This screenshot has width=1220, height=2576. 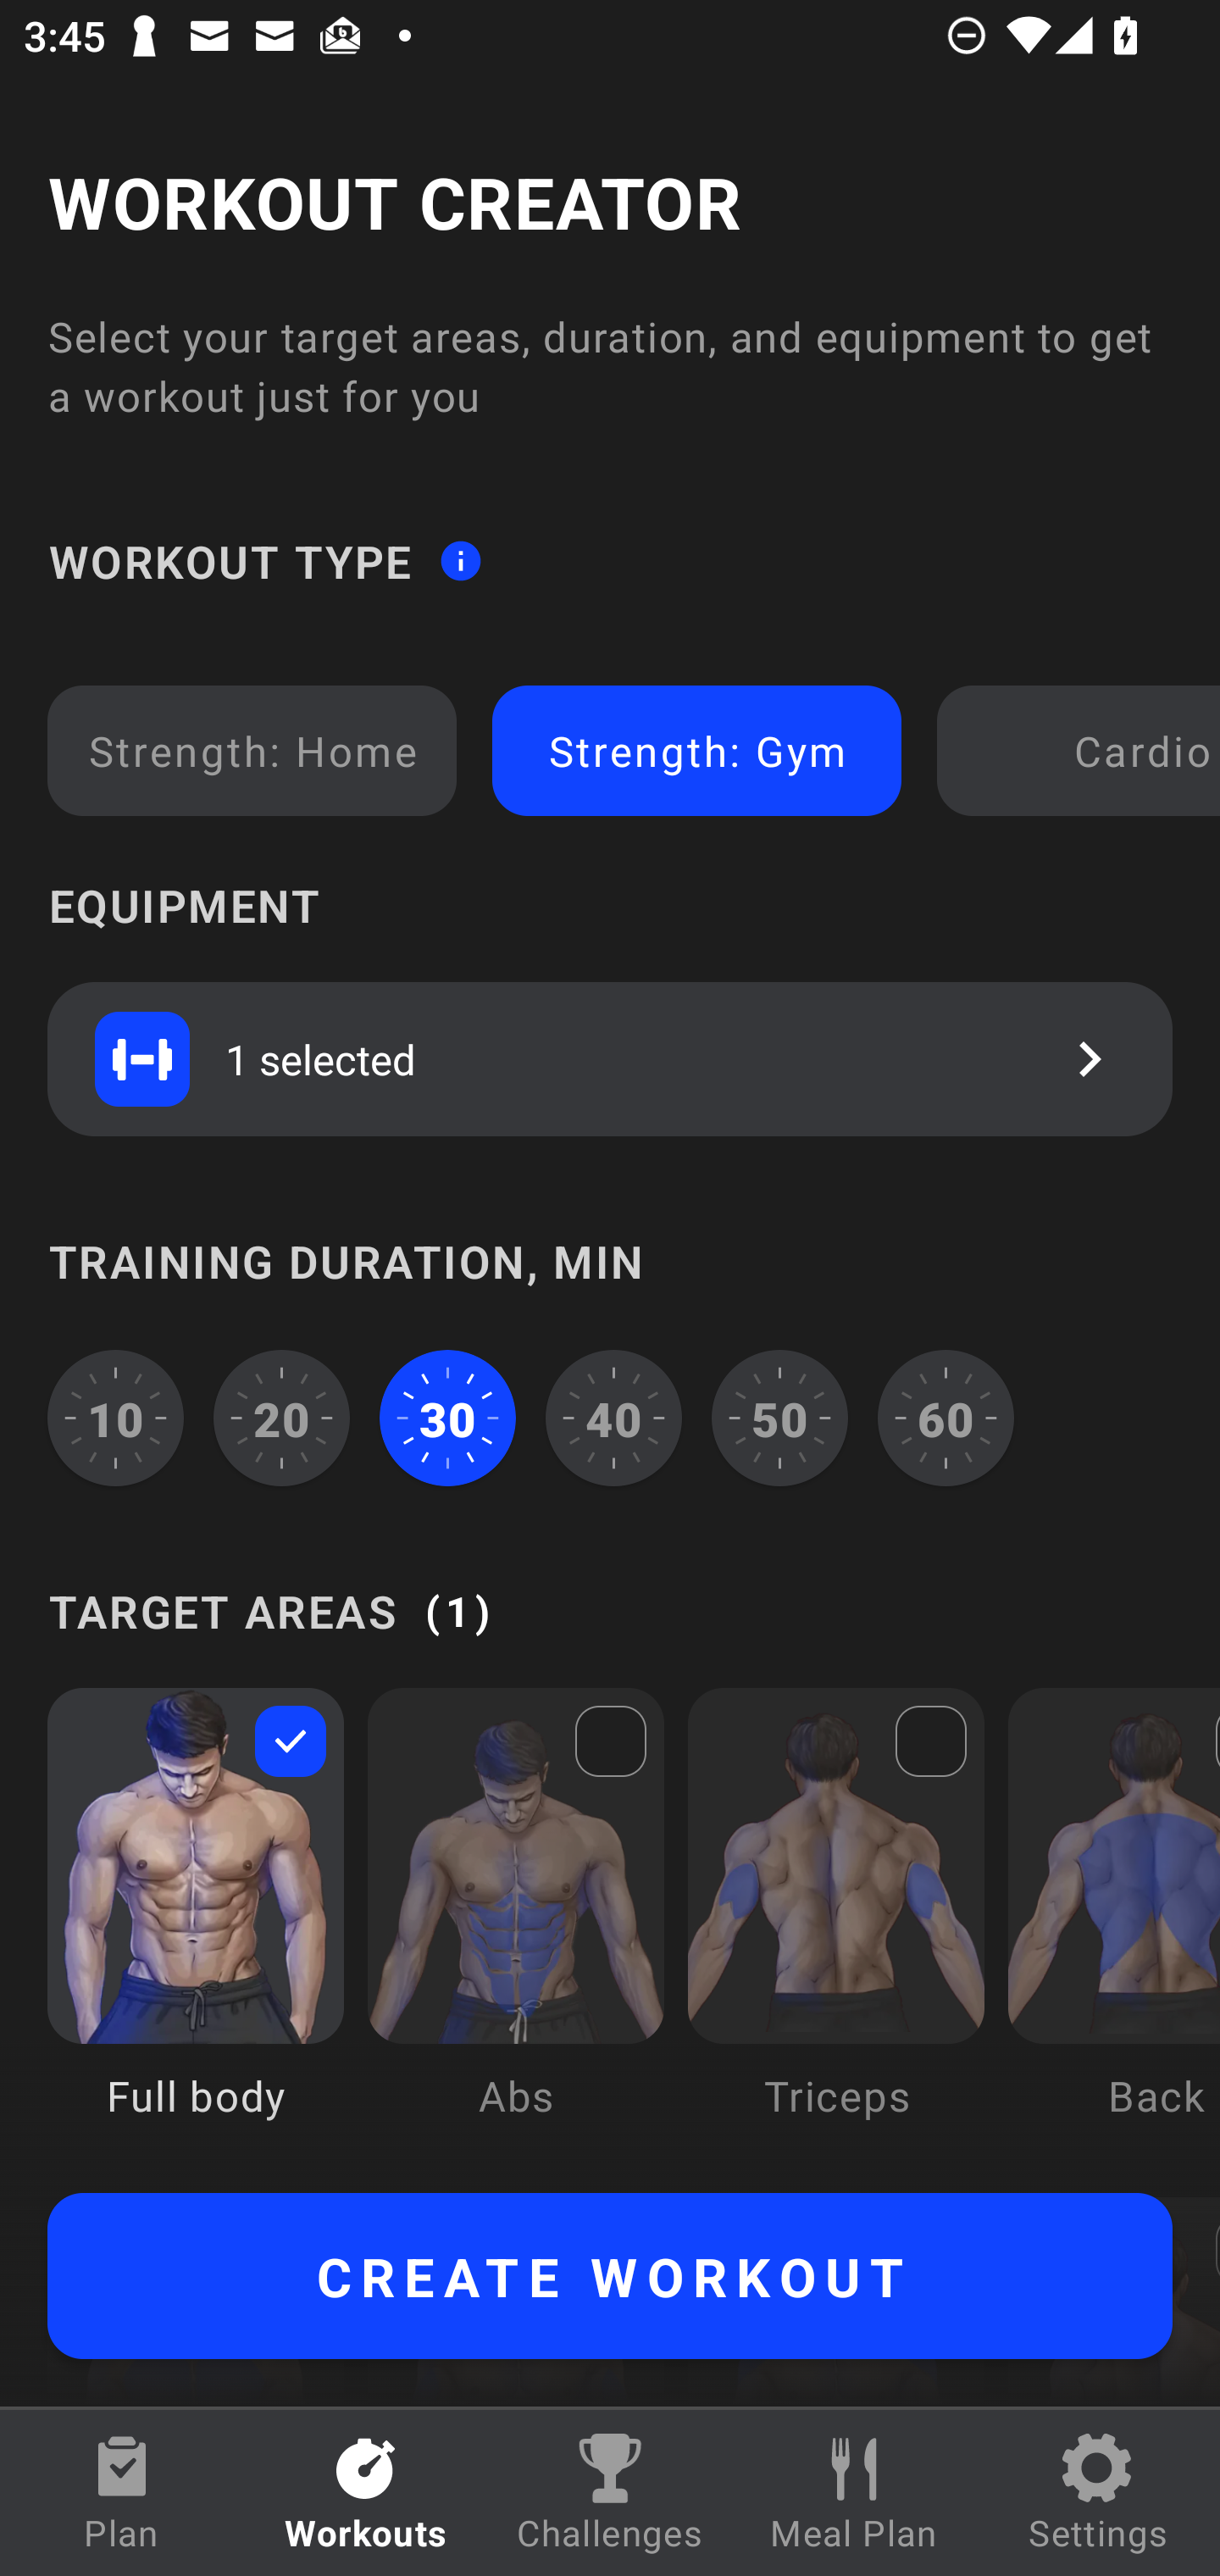 I want to click on 50, so click(x=779, y=1418).